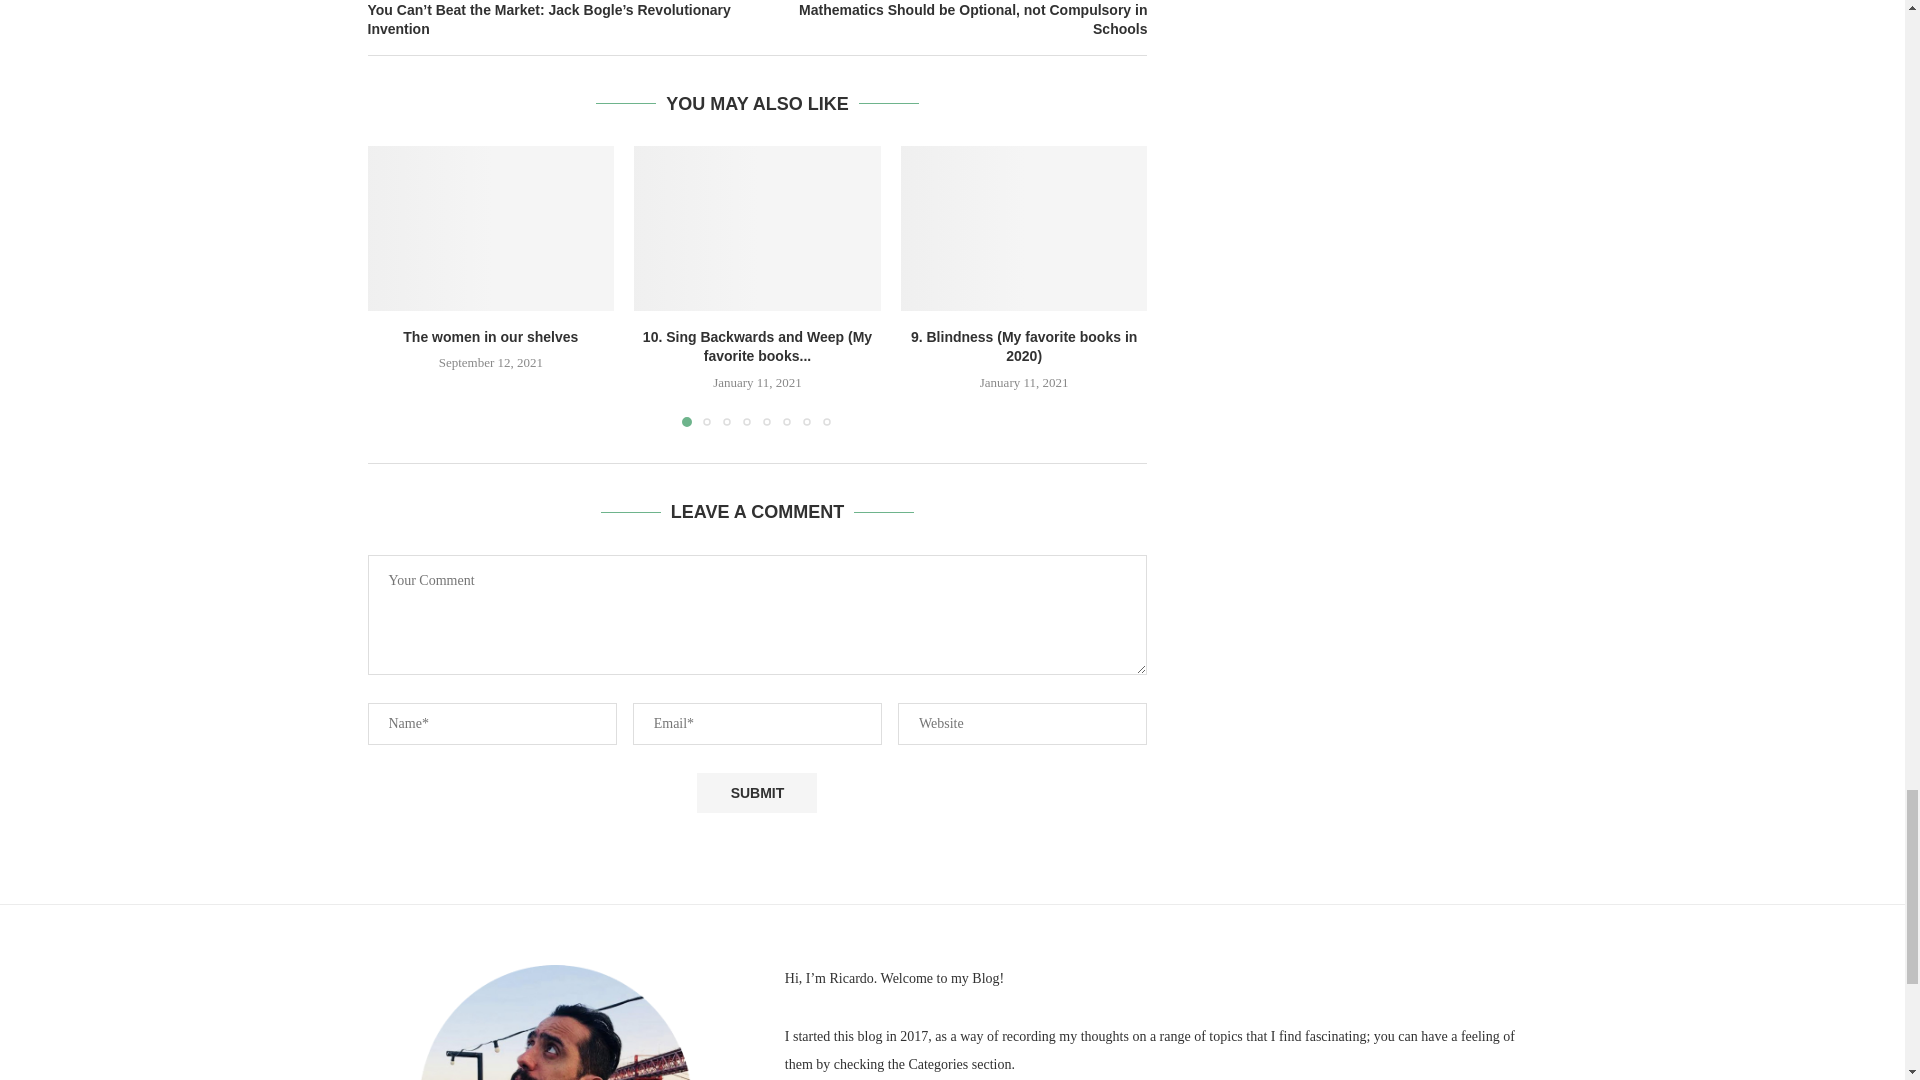  Describe the element at coordinates (491, 227) in the screenshot. I see `The women in our shelves` at that location.